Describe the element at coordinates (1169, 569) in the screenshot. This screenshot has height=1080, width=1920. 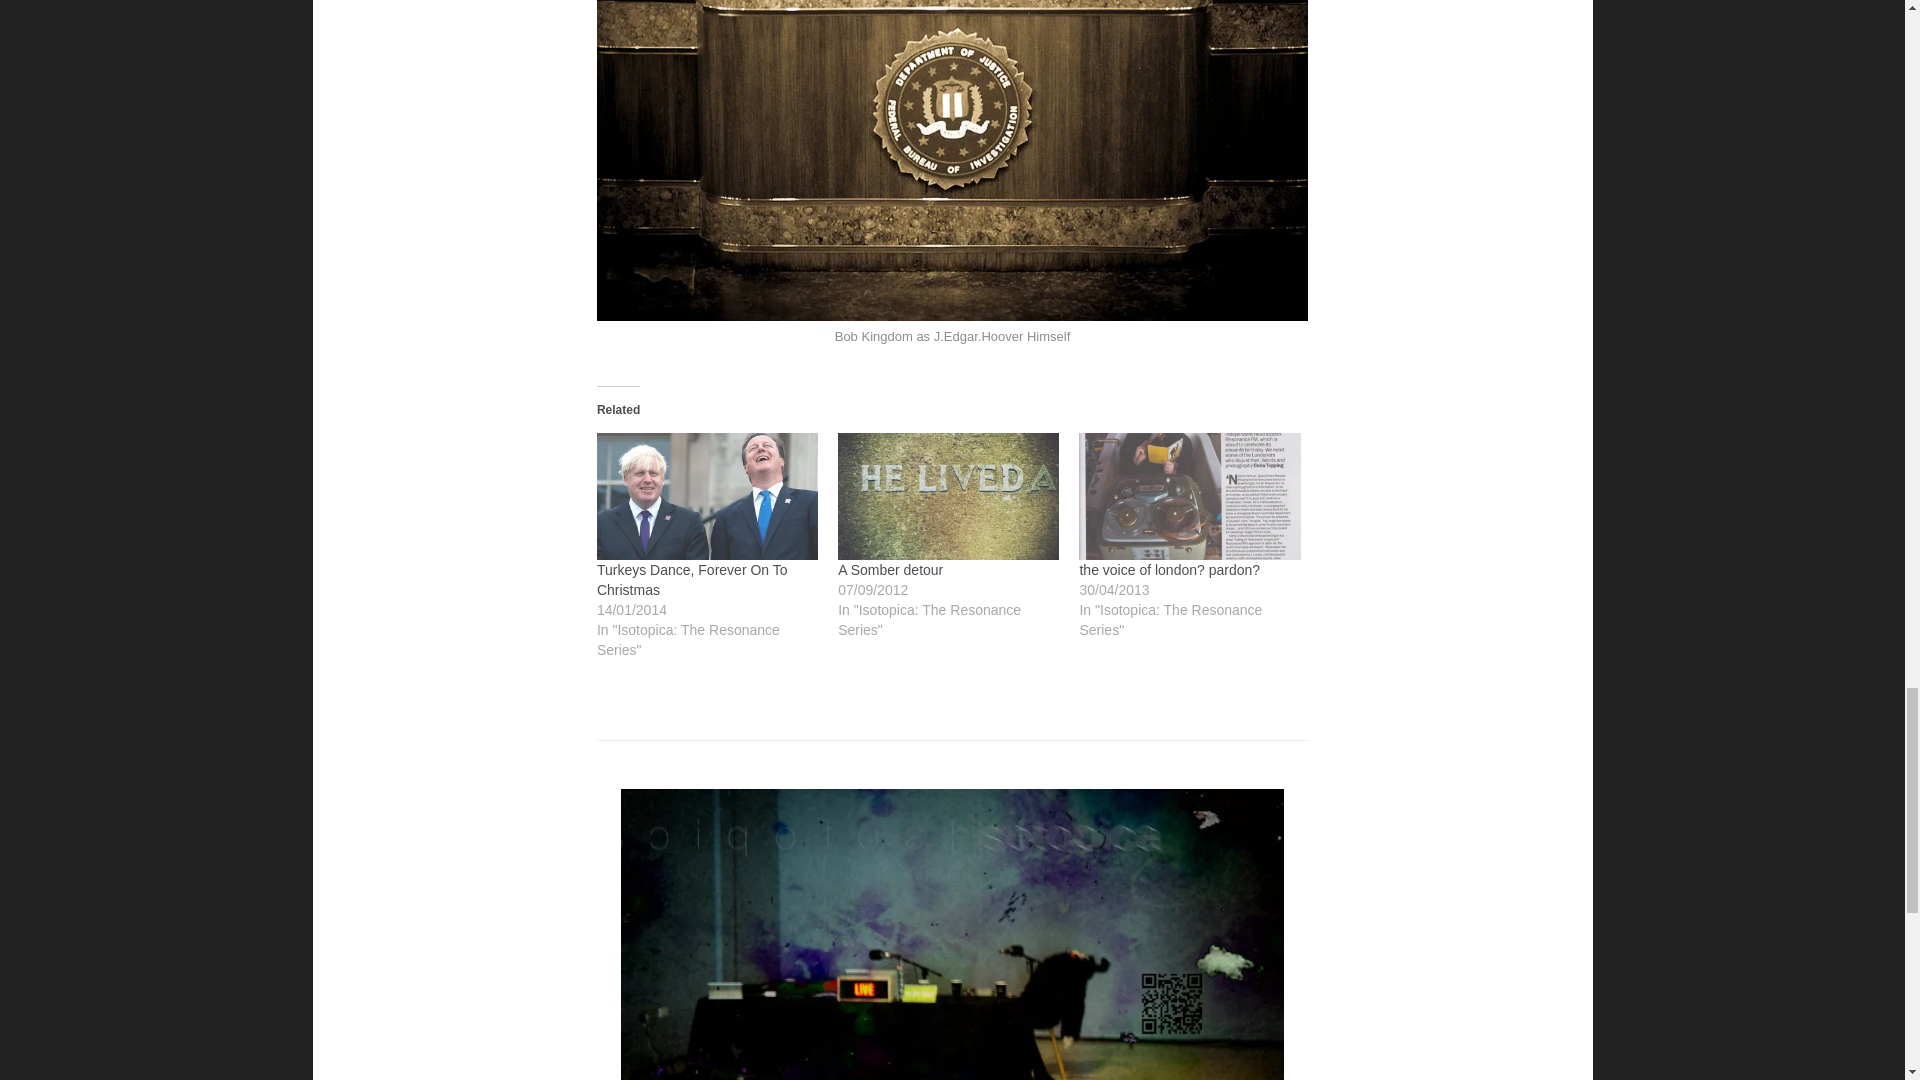
I see `the voice of london? pardon?` at that location.